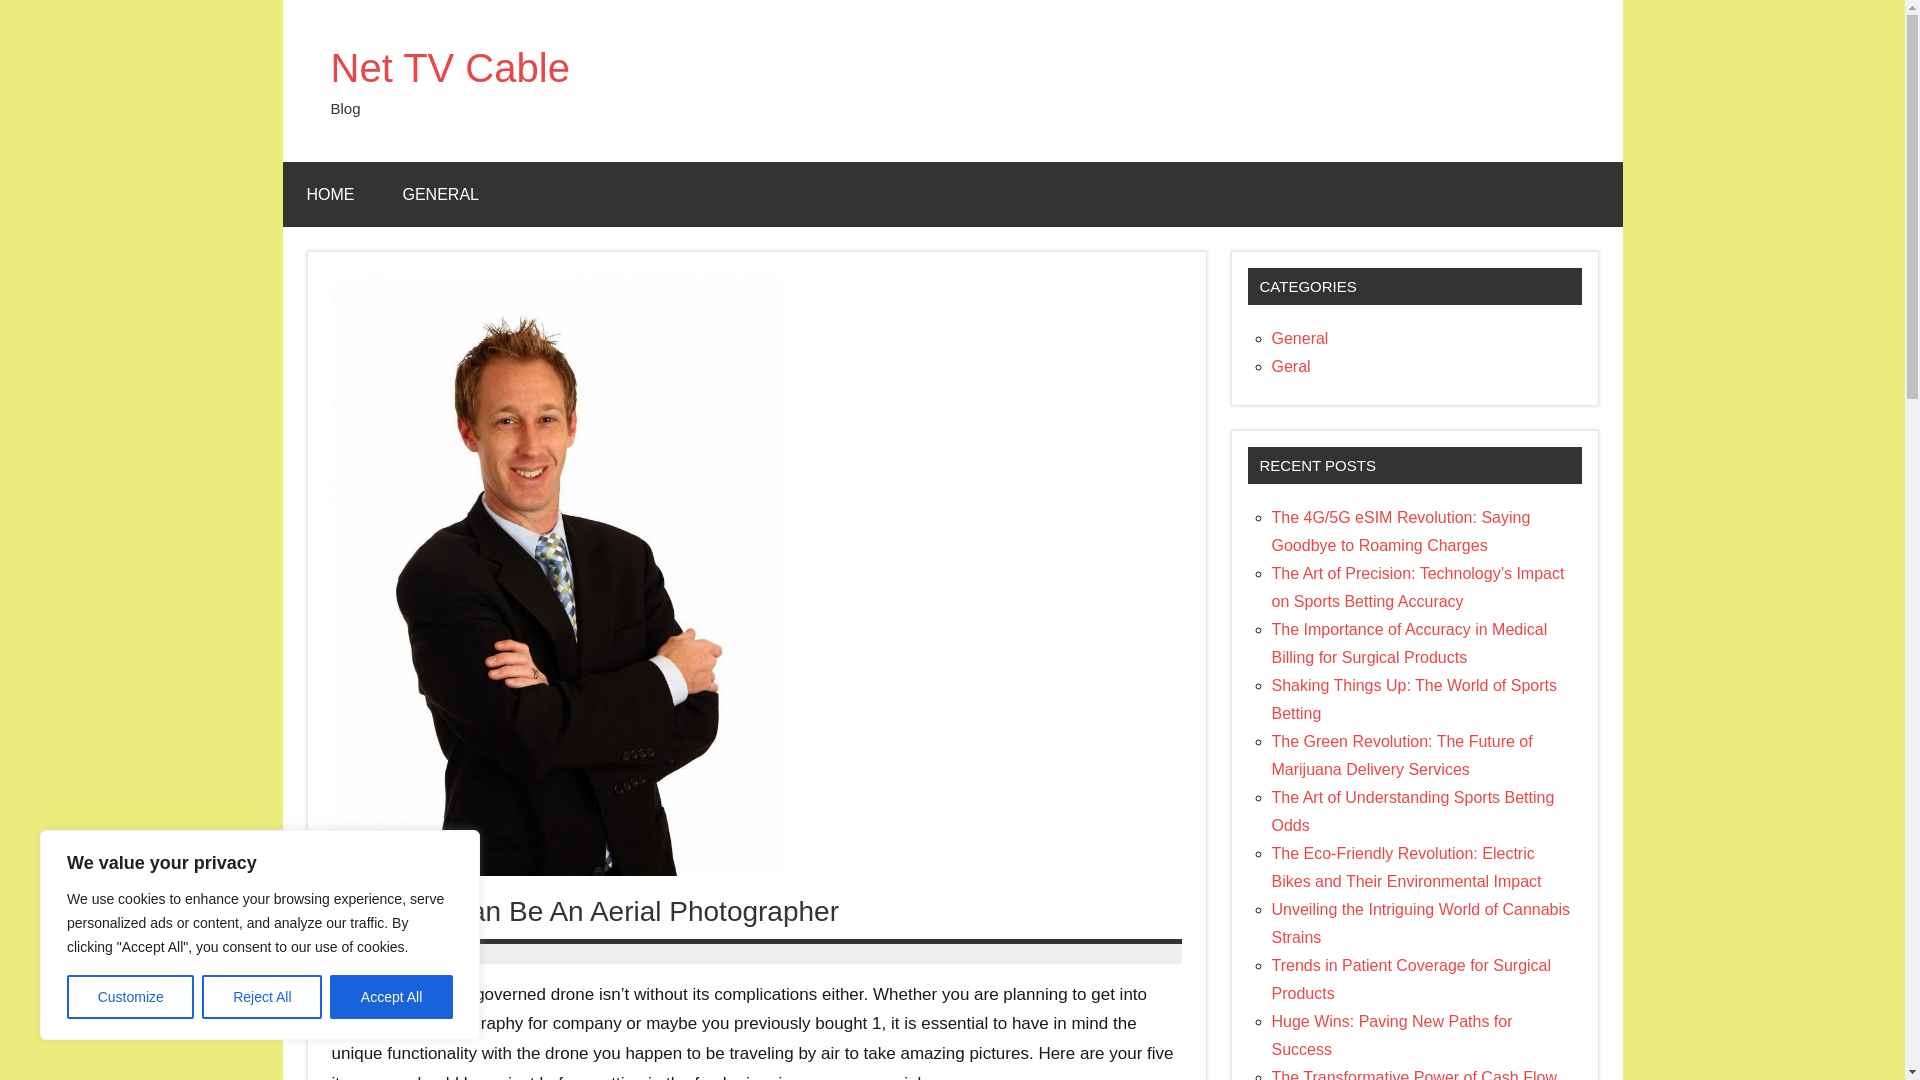  I want to click on The Art of Understanding Sports Betting Odds, so click(1413, 811).